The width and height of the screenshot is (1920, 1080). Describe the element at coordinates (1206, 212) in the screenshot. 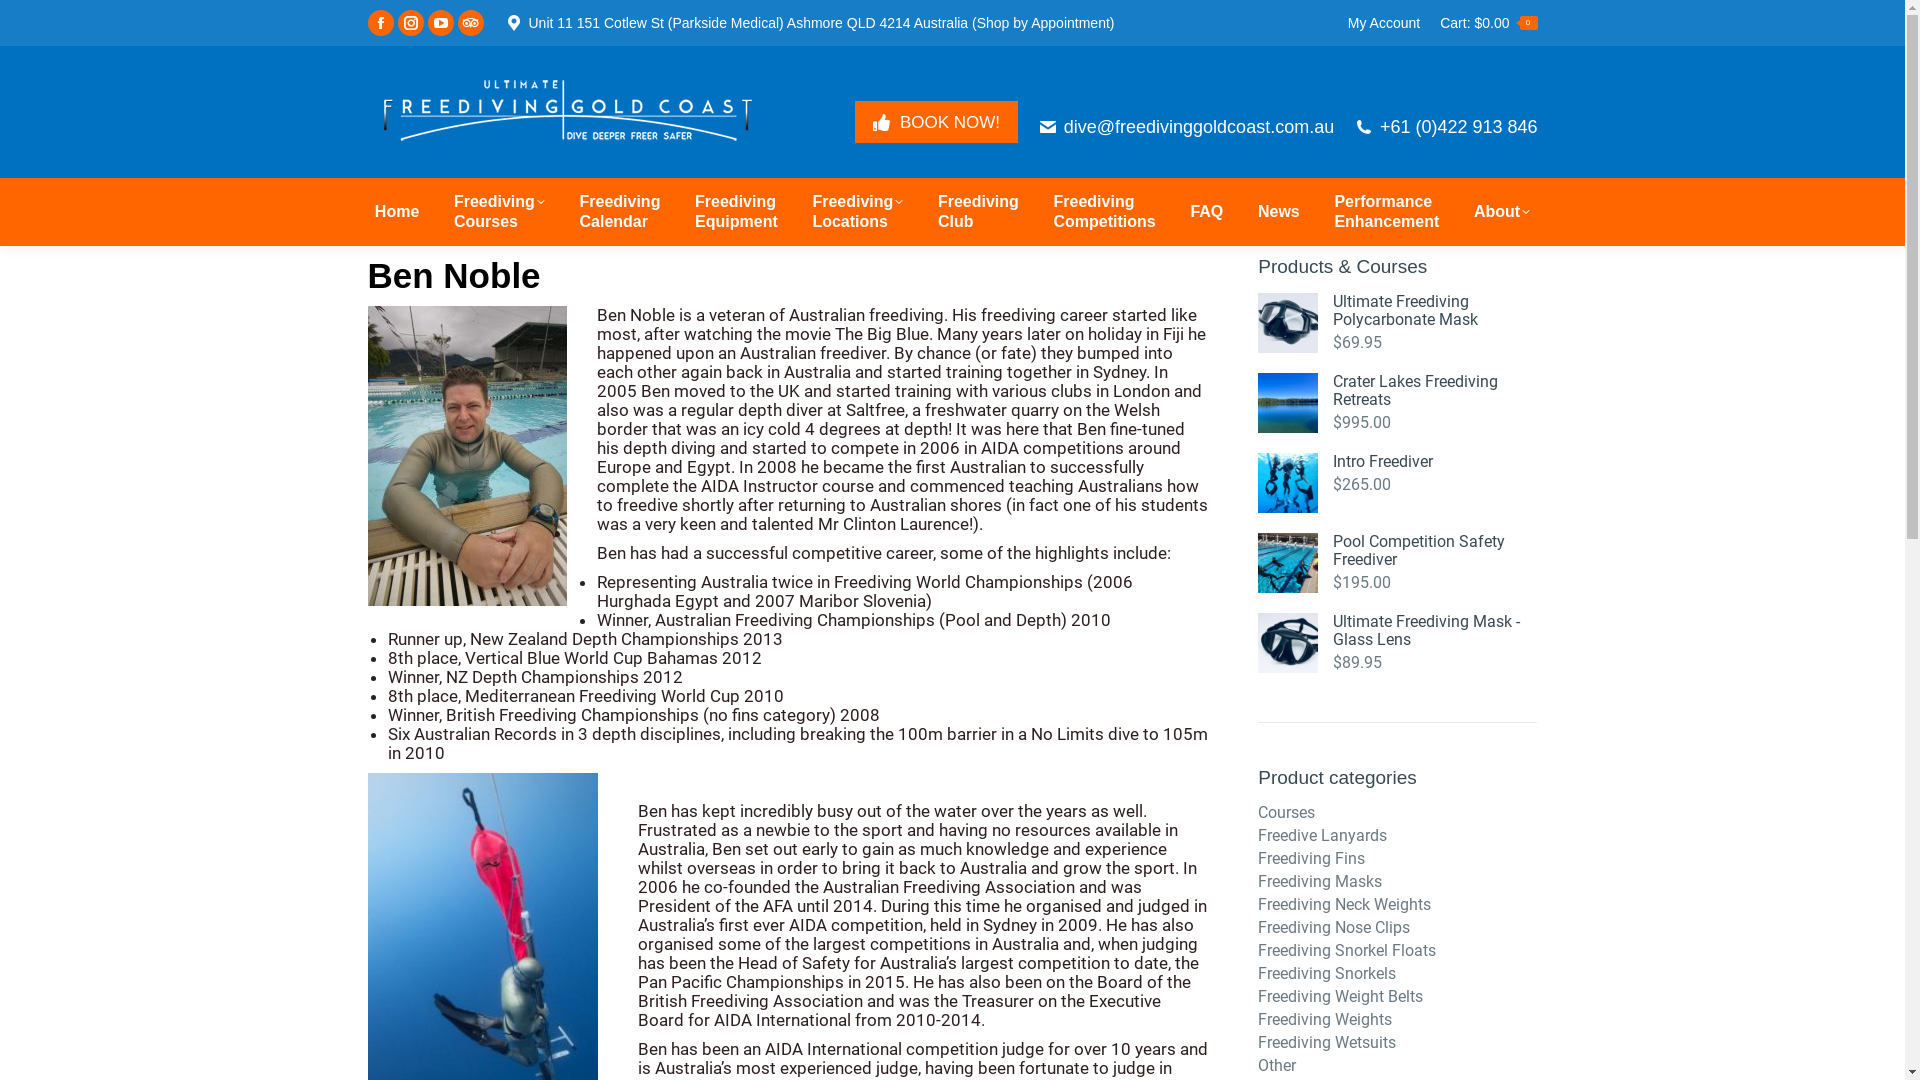

I see `FAQ` at that location.